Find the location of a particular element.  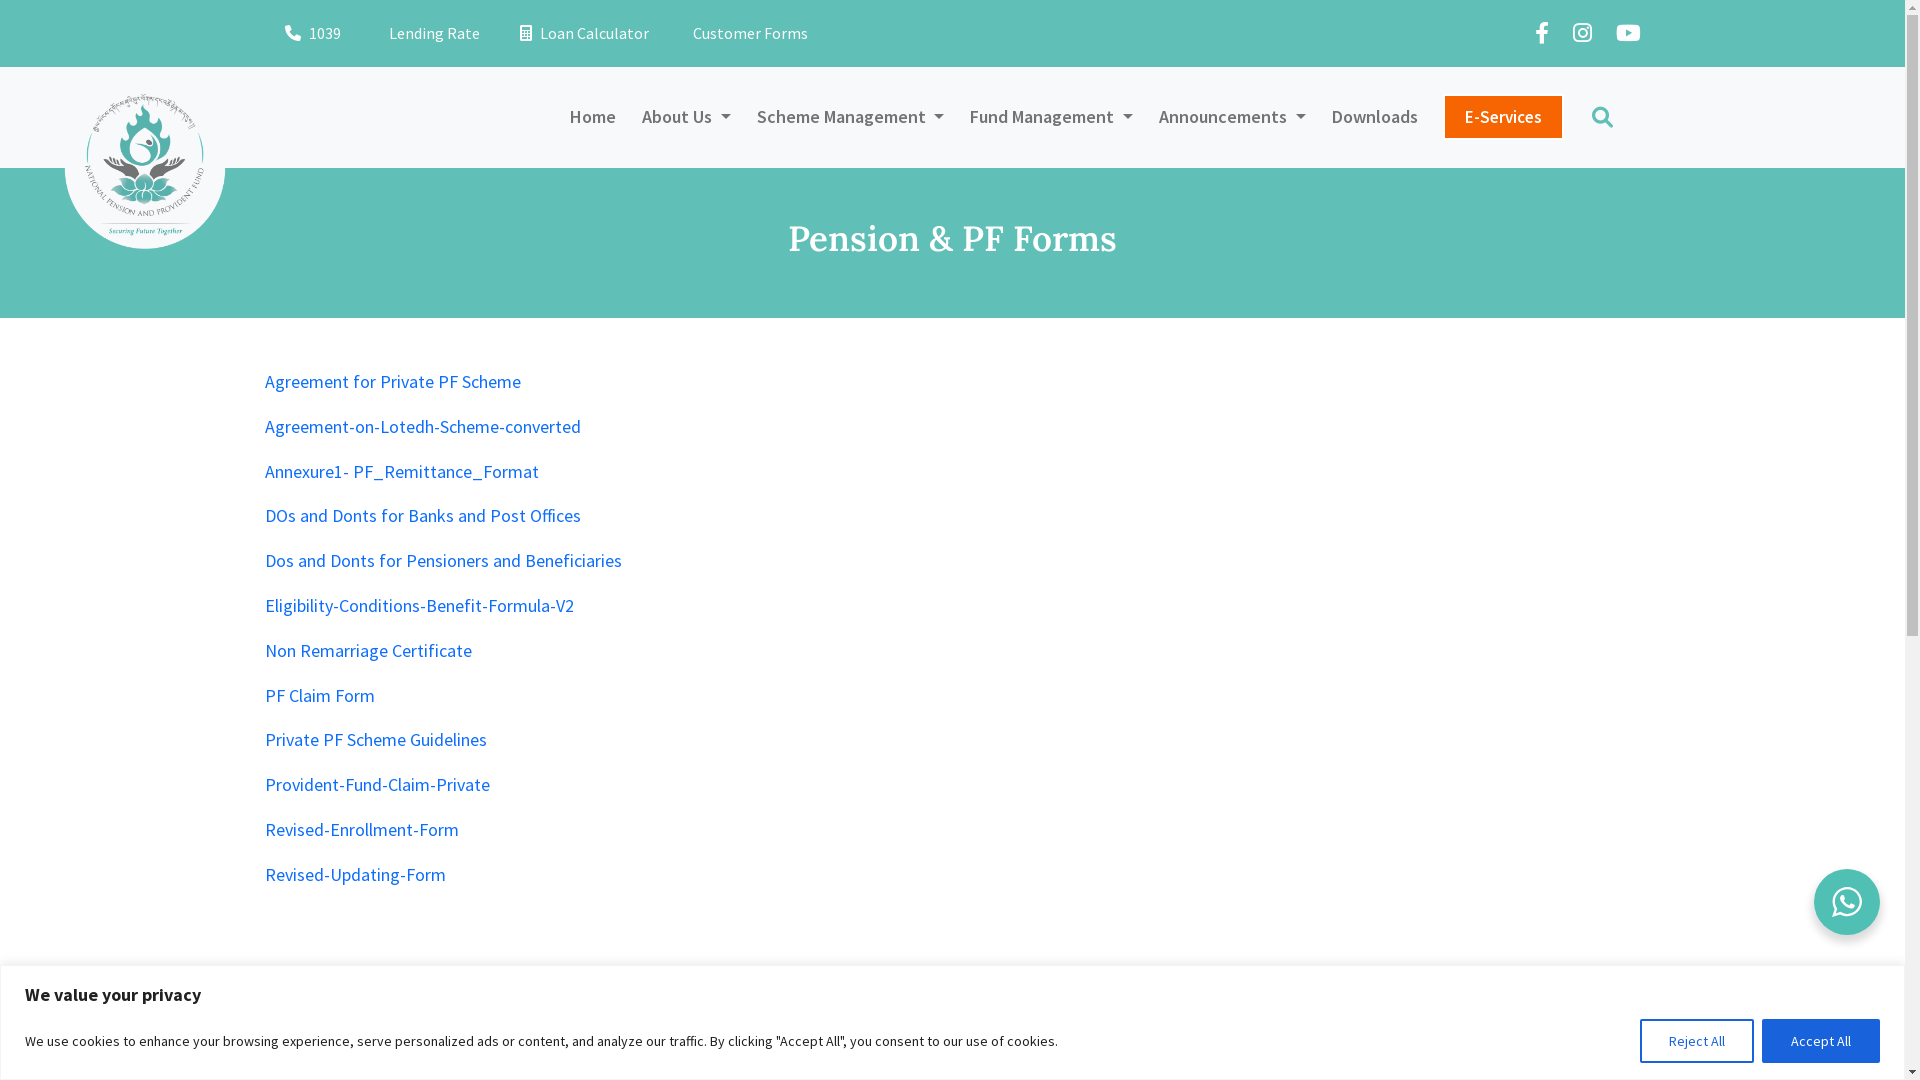

Accept All is located at coordinates (1821, 1040).